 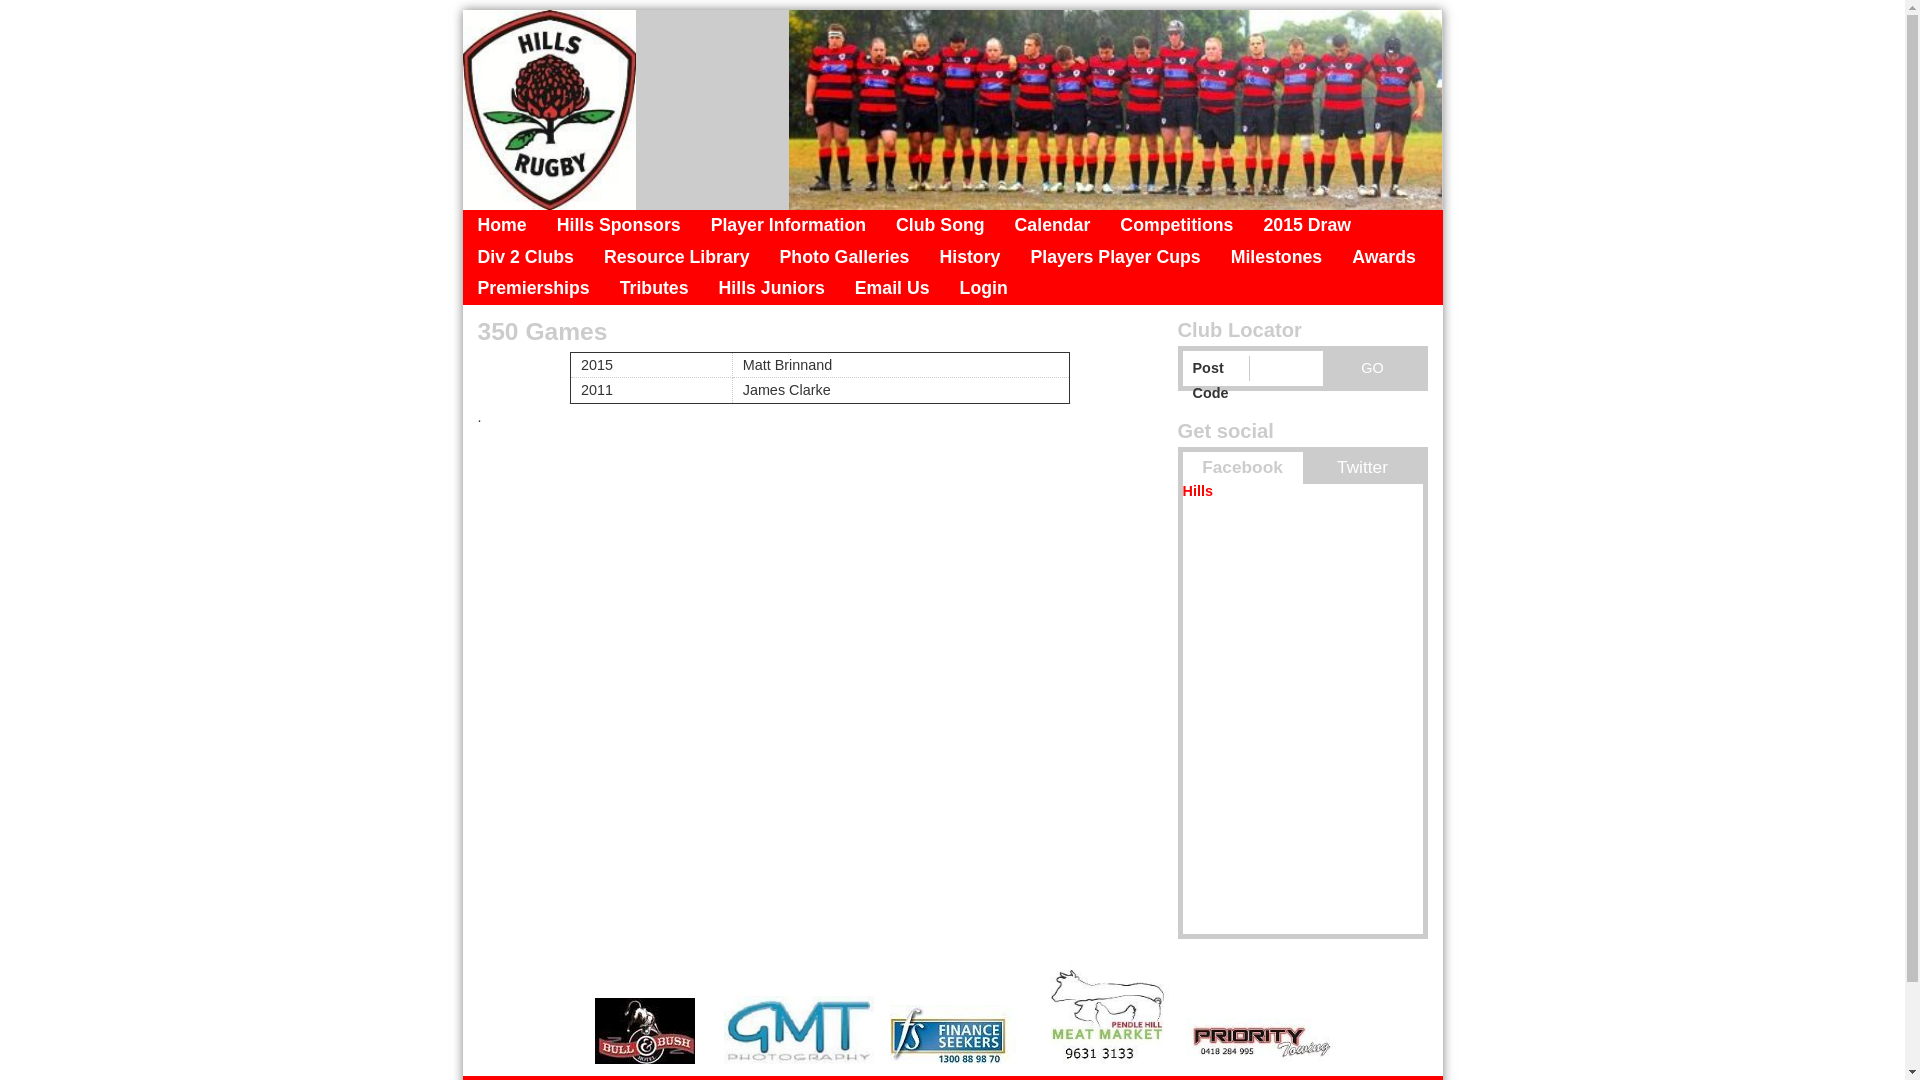 I want to click on Calendar, so click(x=1053, y=226).